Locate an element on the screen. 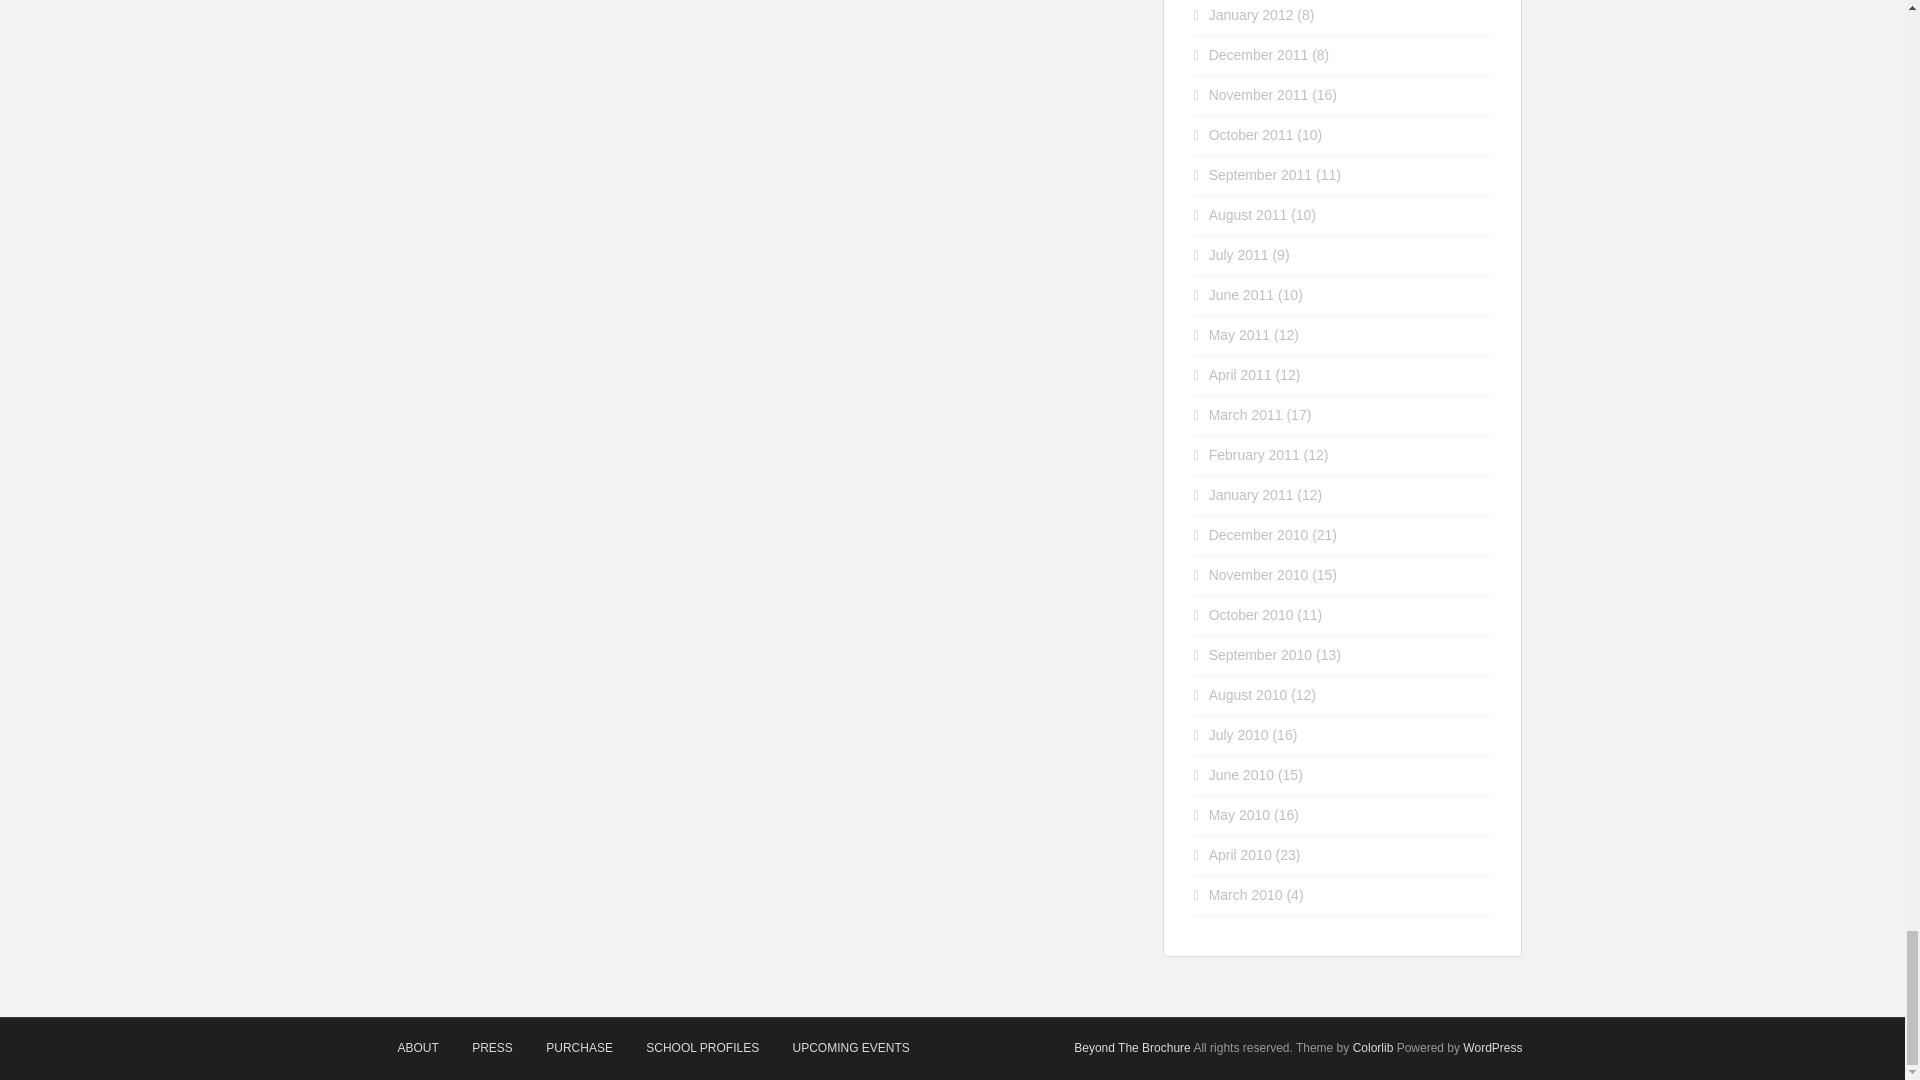 This screenshot has width=1920, height=1080. Beyond The Brochure is located at coordinates (1132, 1048).